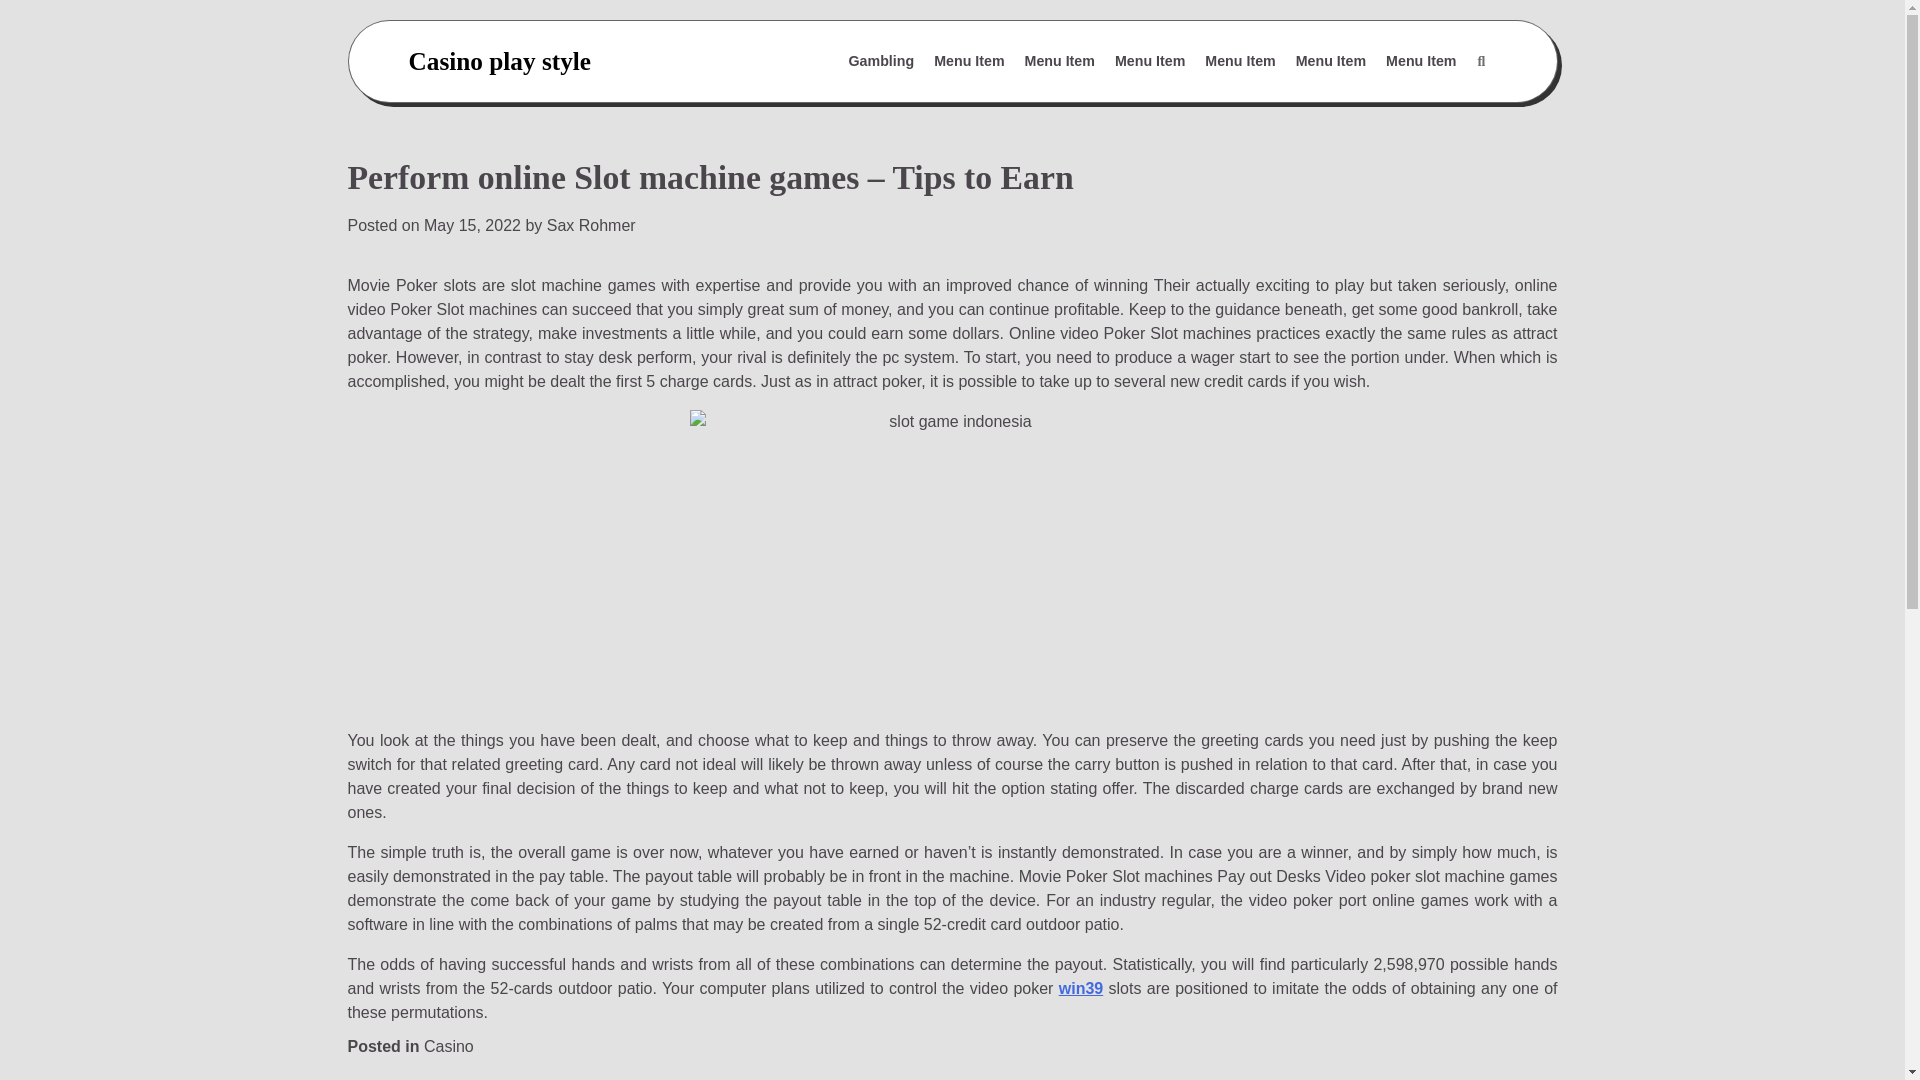 This screenshot has width=1920, height=1080. Describe the element at coordinates (1480, 62) in the screenshot. I see `Search` at that location.